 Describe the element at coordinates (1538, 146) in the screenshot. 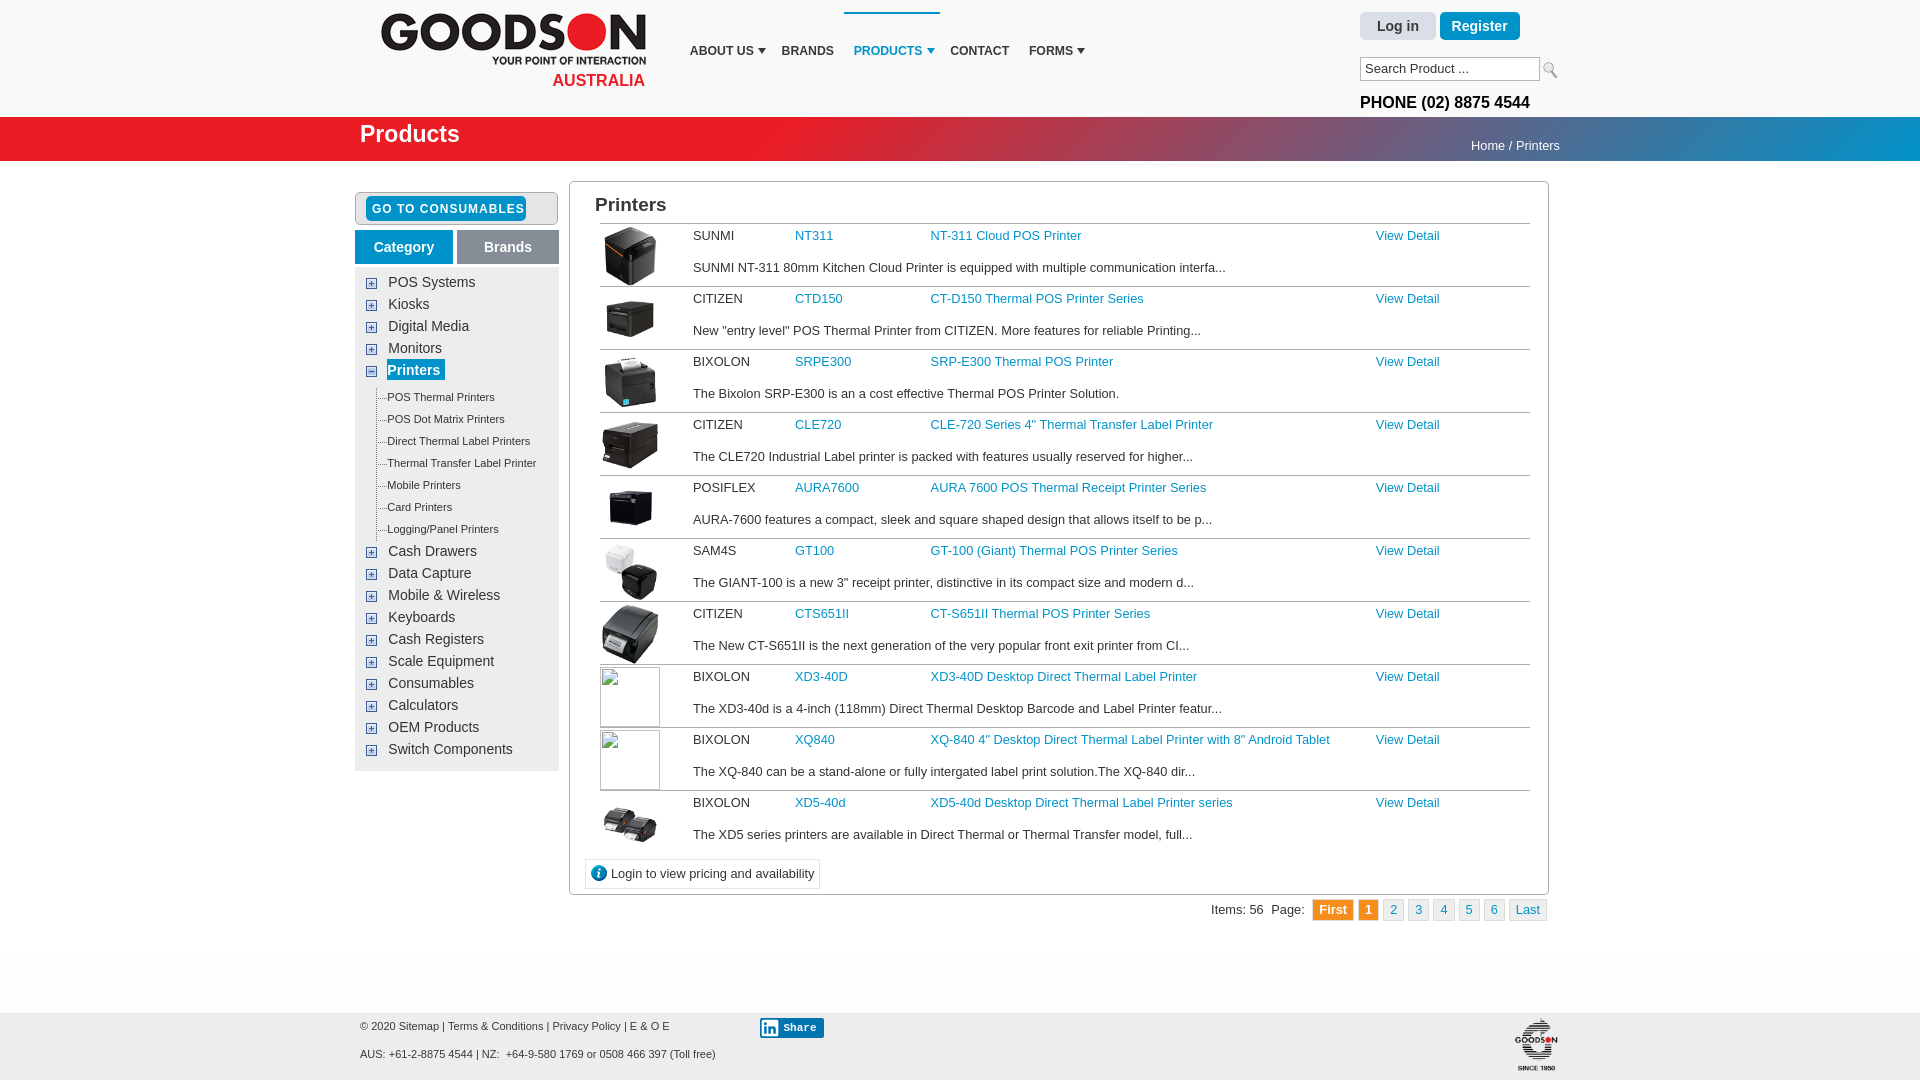

I see `Printers` at that location.